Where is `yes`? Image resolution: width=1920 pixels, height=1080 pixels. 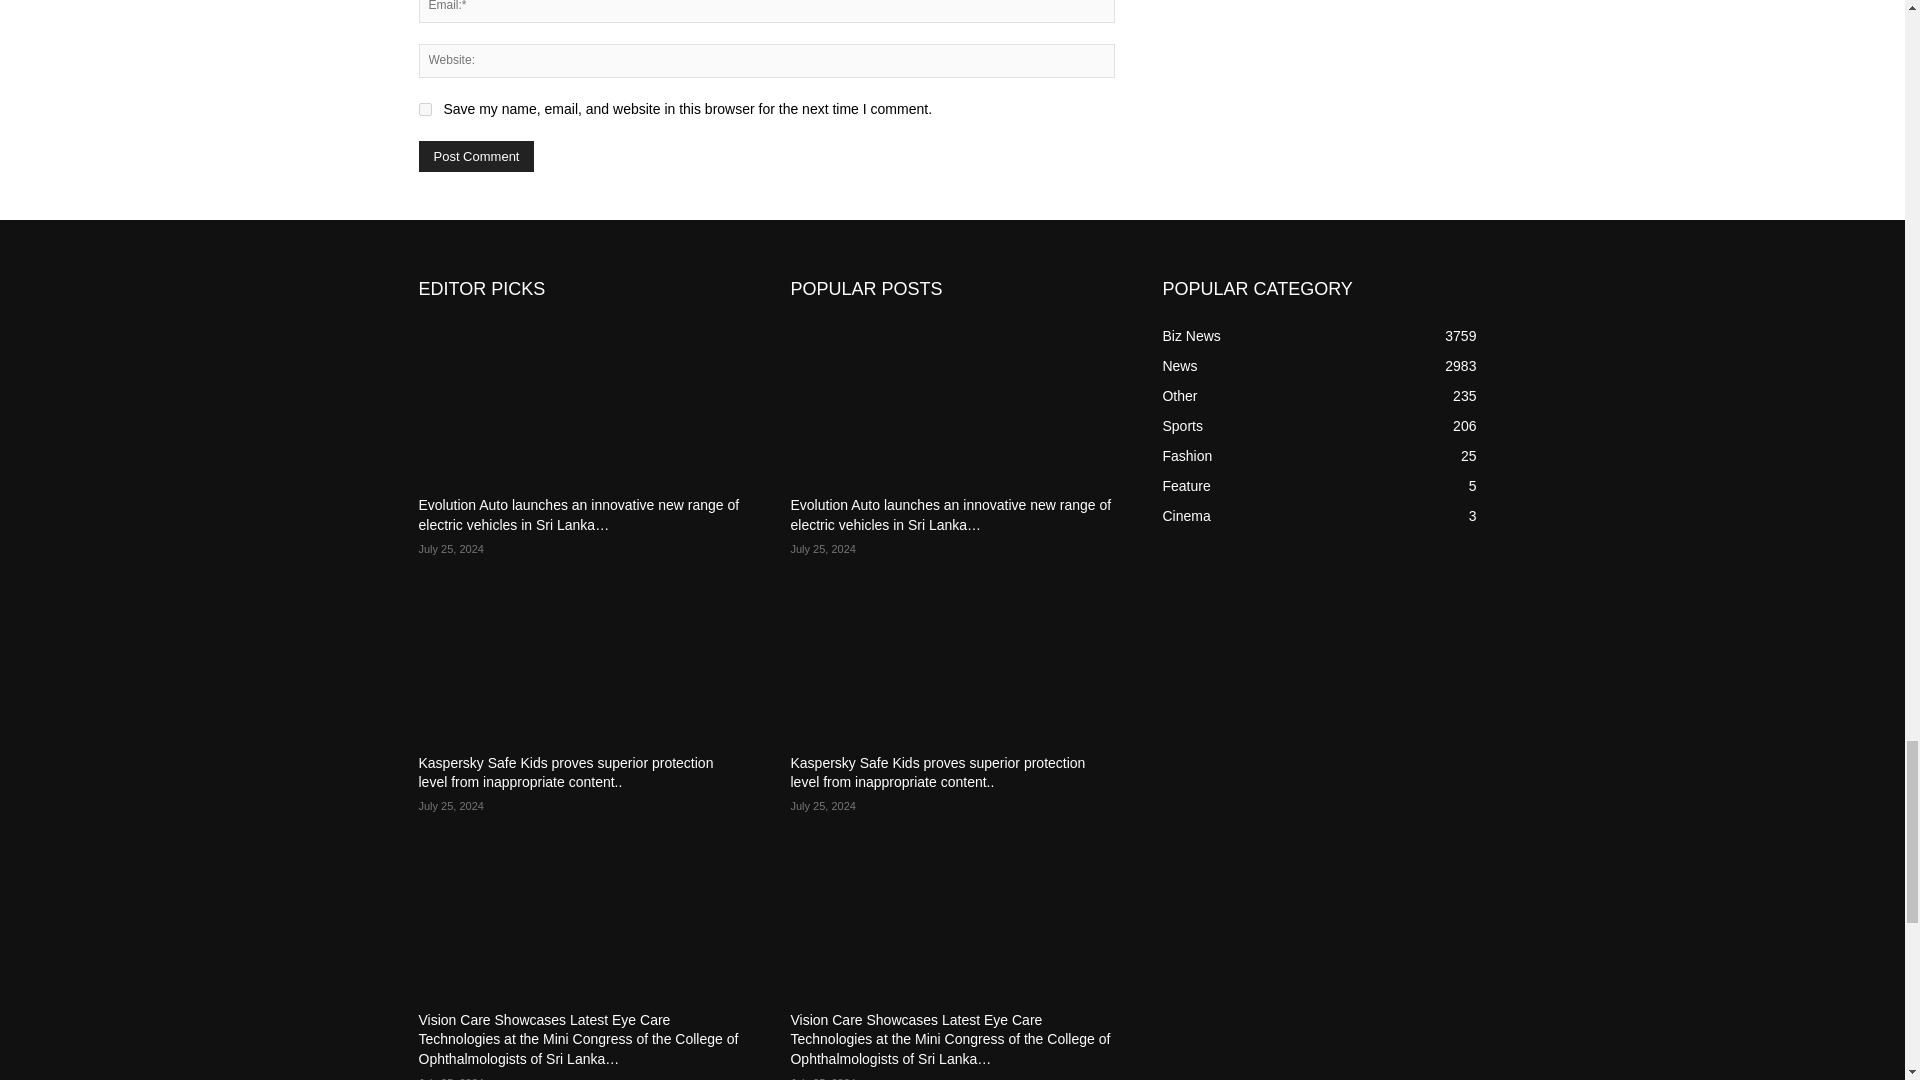
yes is located at coordinates (424, 108).